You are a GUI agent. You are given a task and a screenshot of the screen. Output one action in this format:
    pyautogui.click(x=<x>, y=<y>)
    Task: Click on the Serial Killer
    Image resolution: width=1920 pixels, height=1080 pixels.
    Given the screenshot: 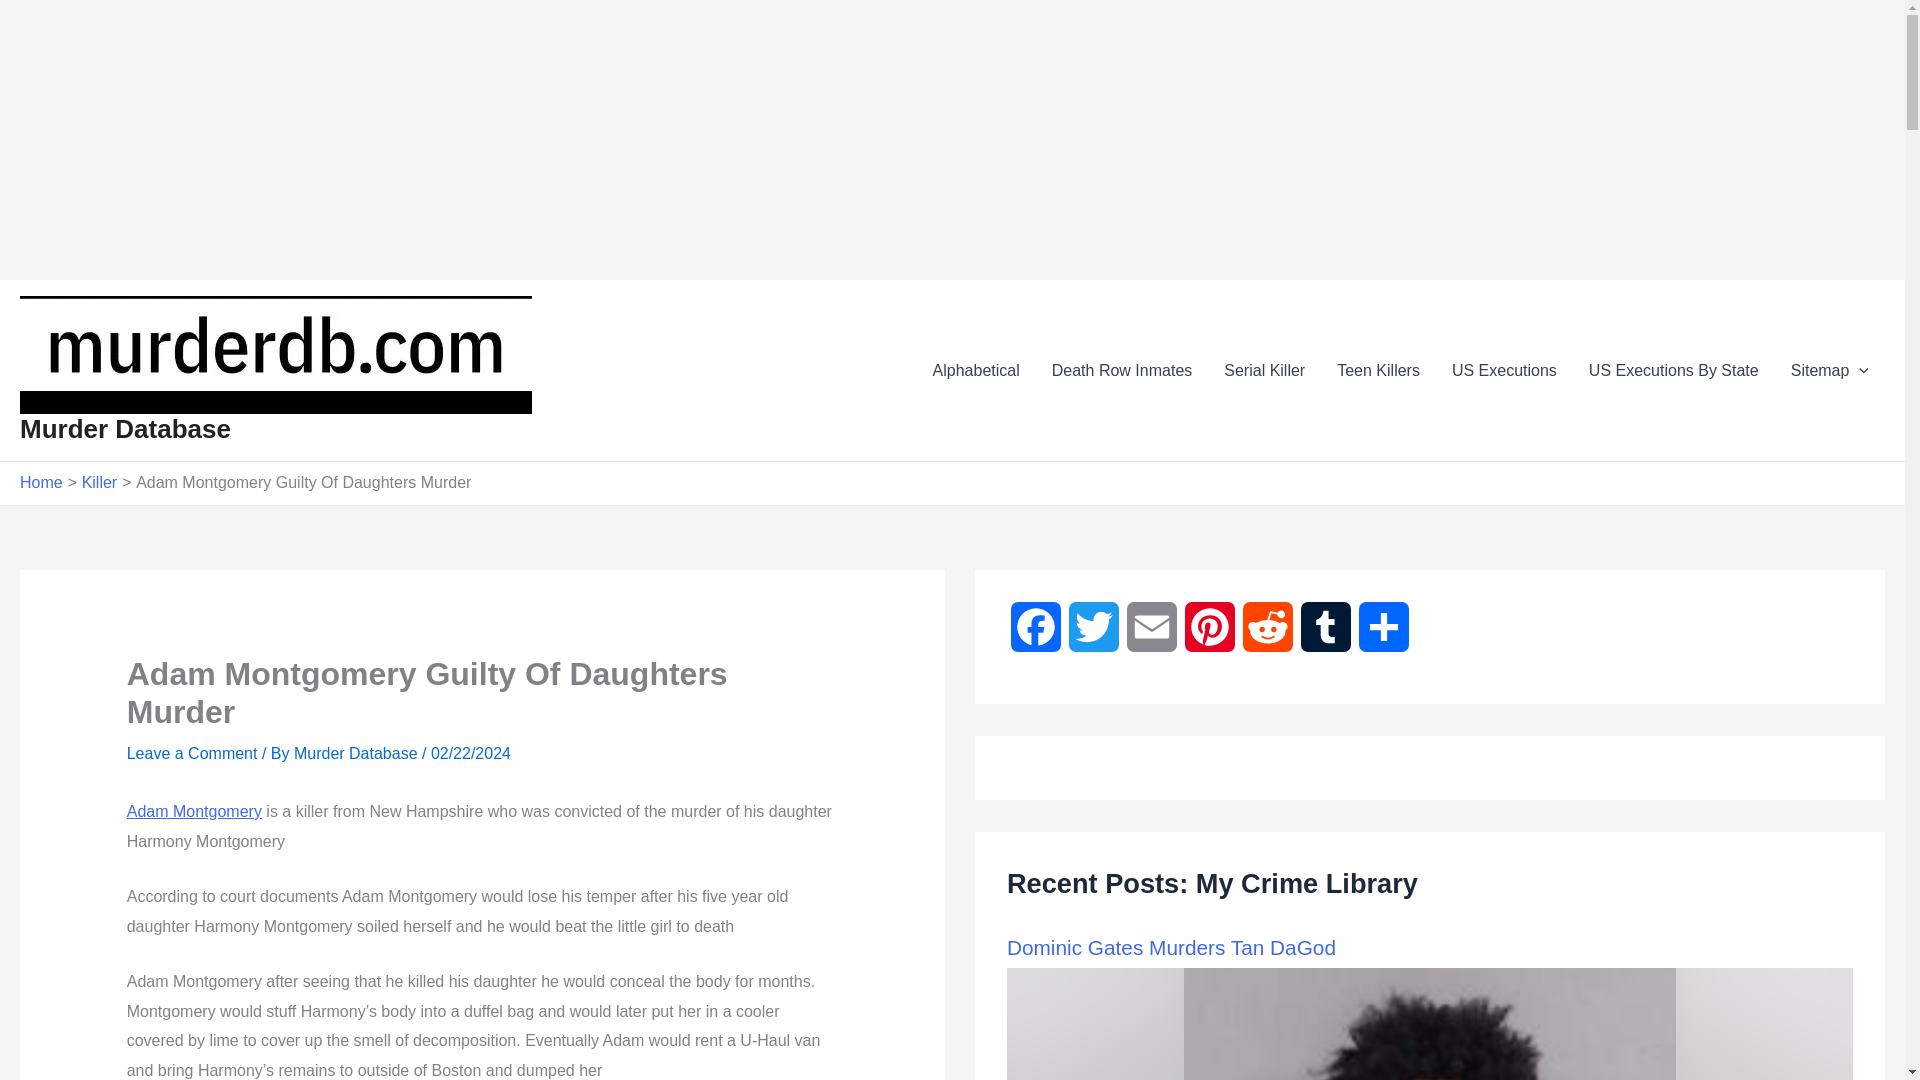 What is the action you would take?
    pyautogui.click(x=1264, y=370)
    